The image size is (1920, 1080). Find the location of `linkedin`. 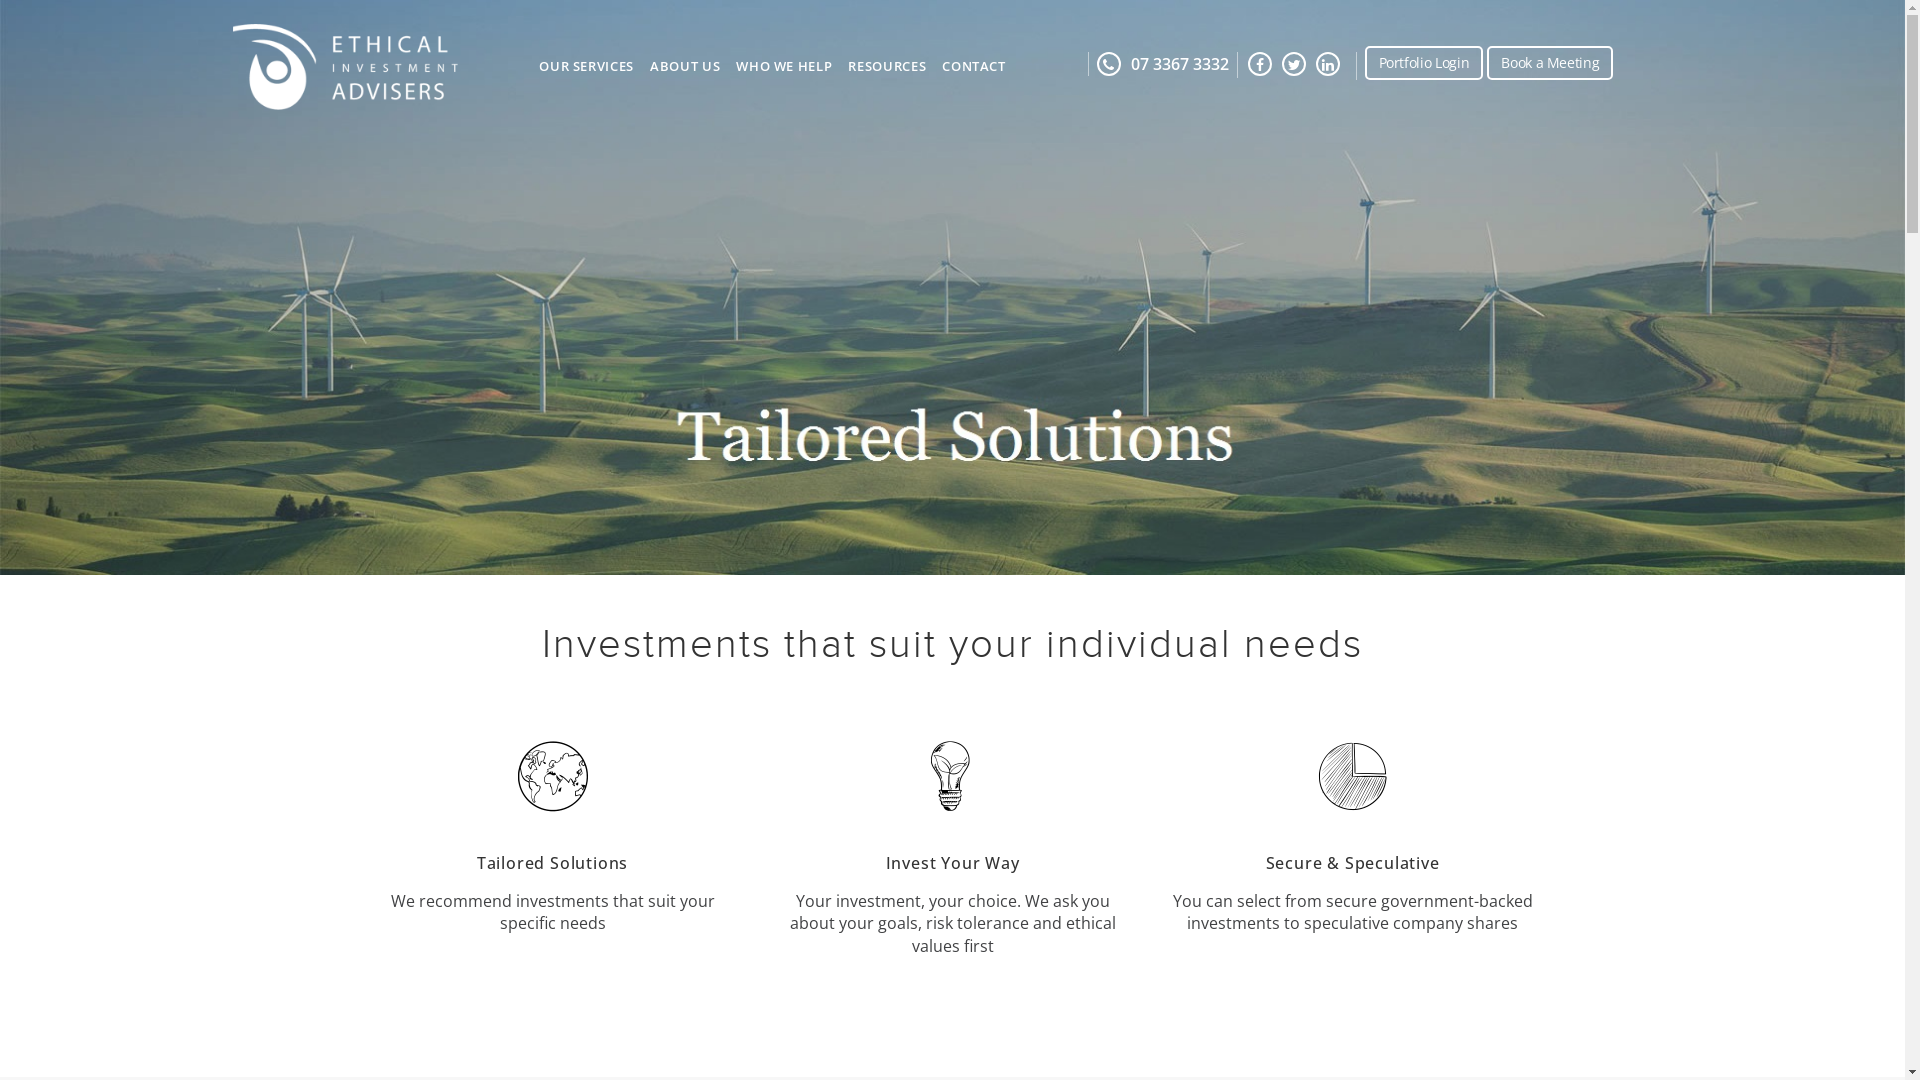

linkedin is located at coordinates (1331, 64).